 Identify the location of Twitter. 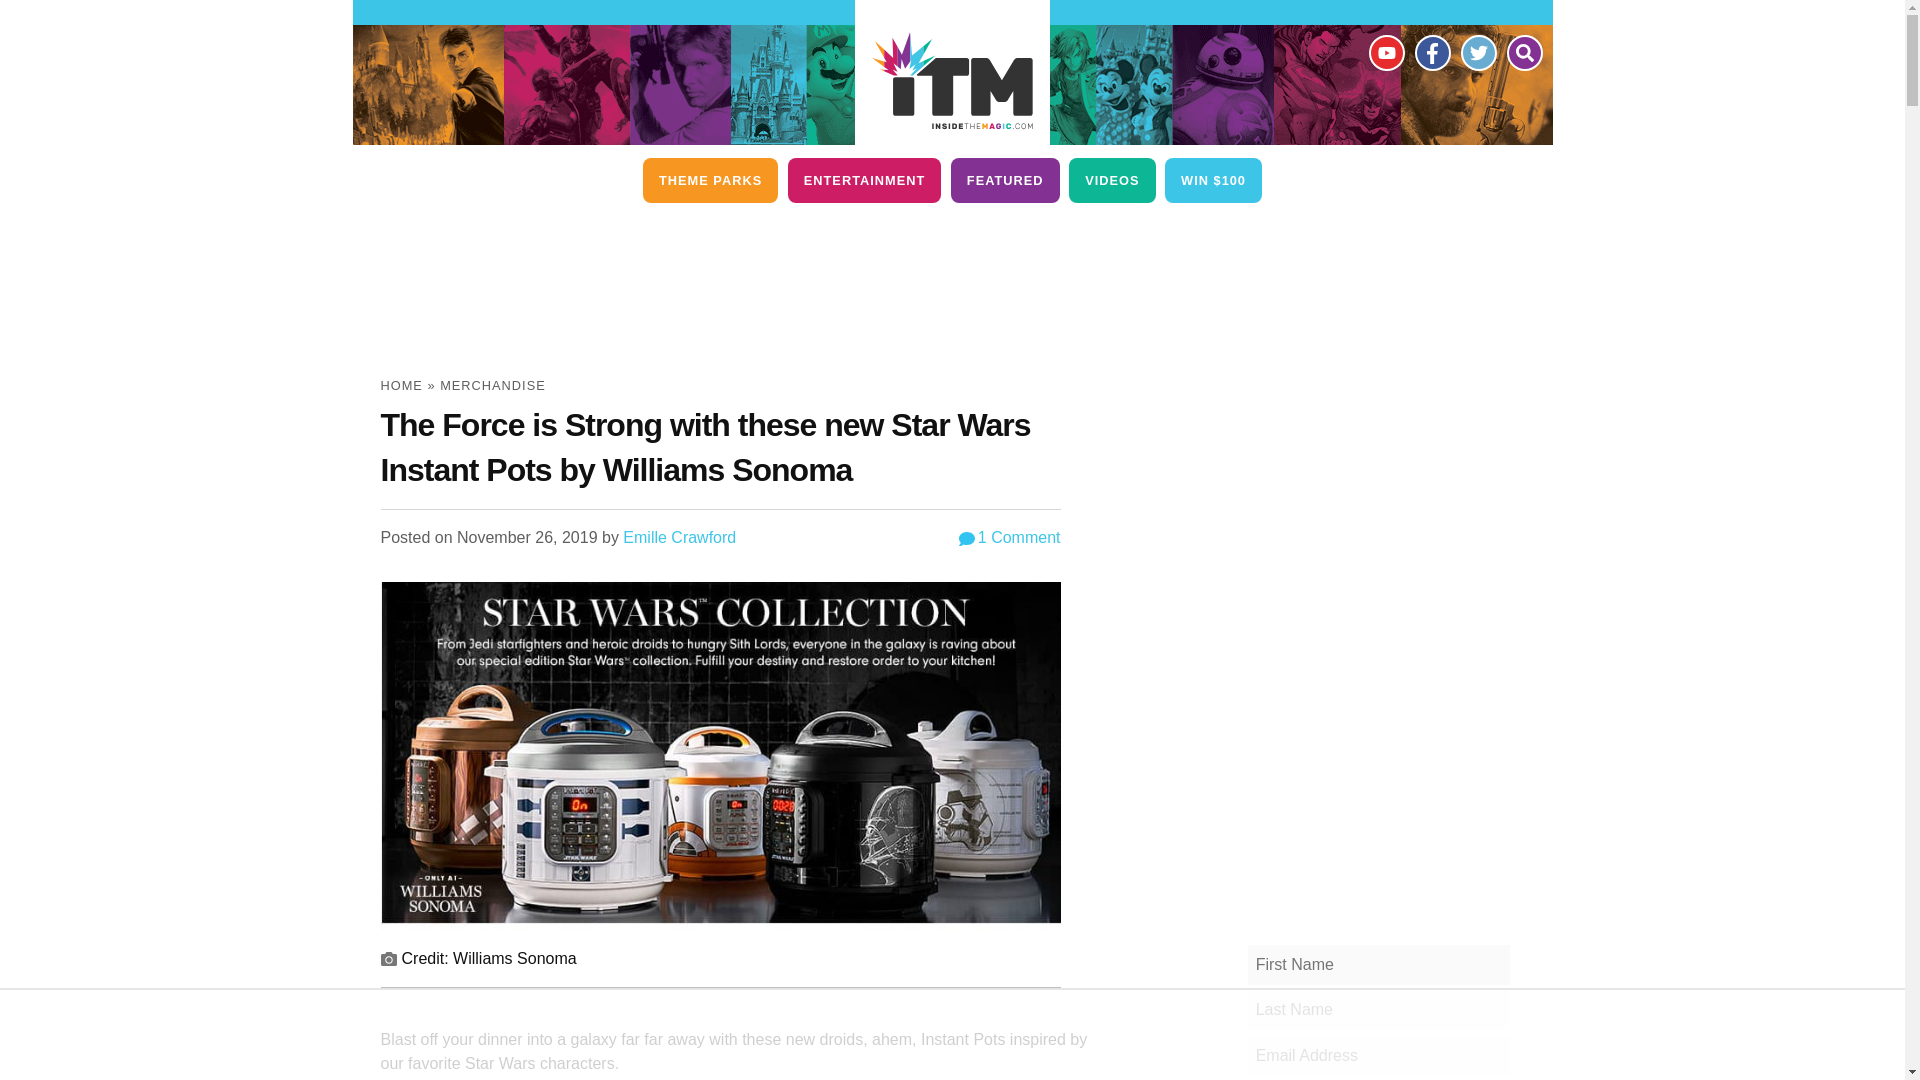
(1477, 52).